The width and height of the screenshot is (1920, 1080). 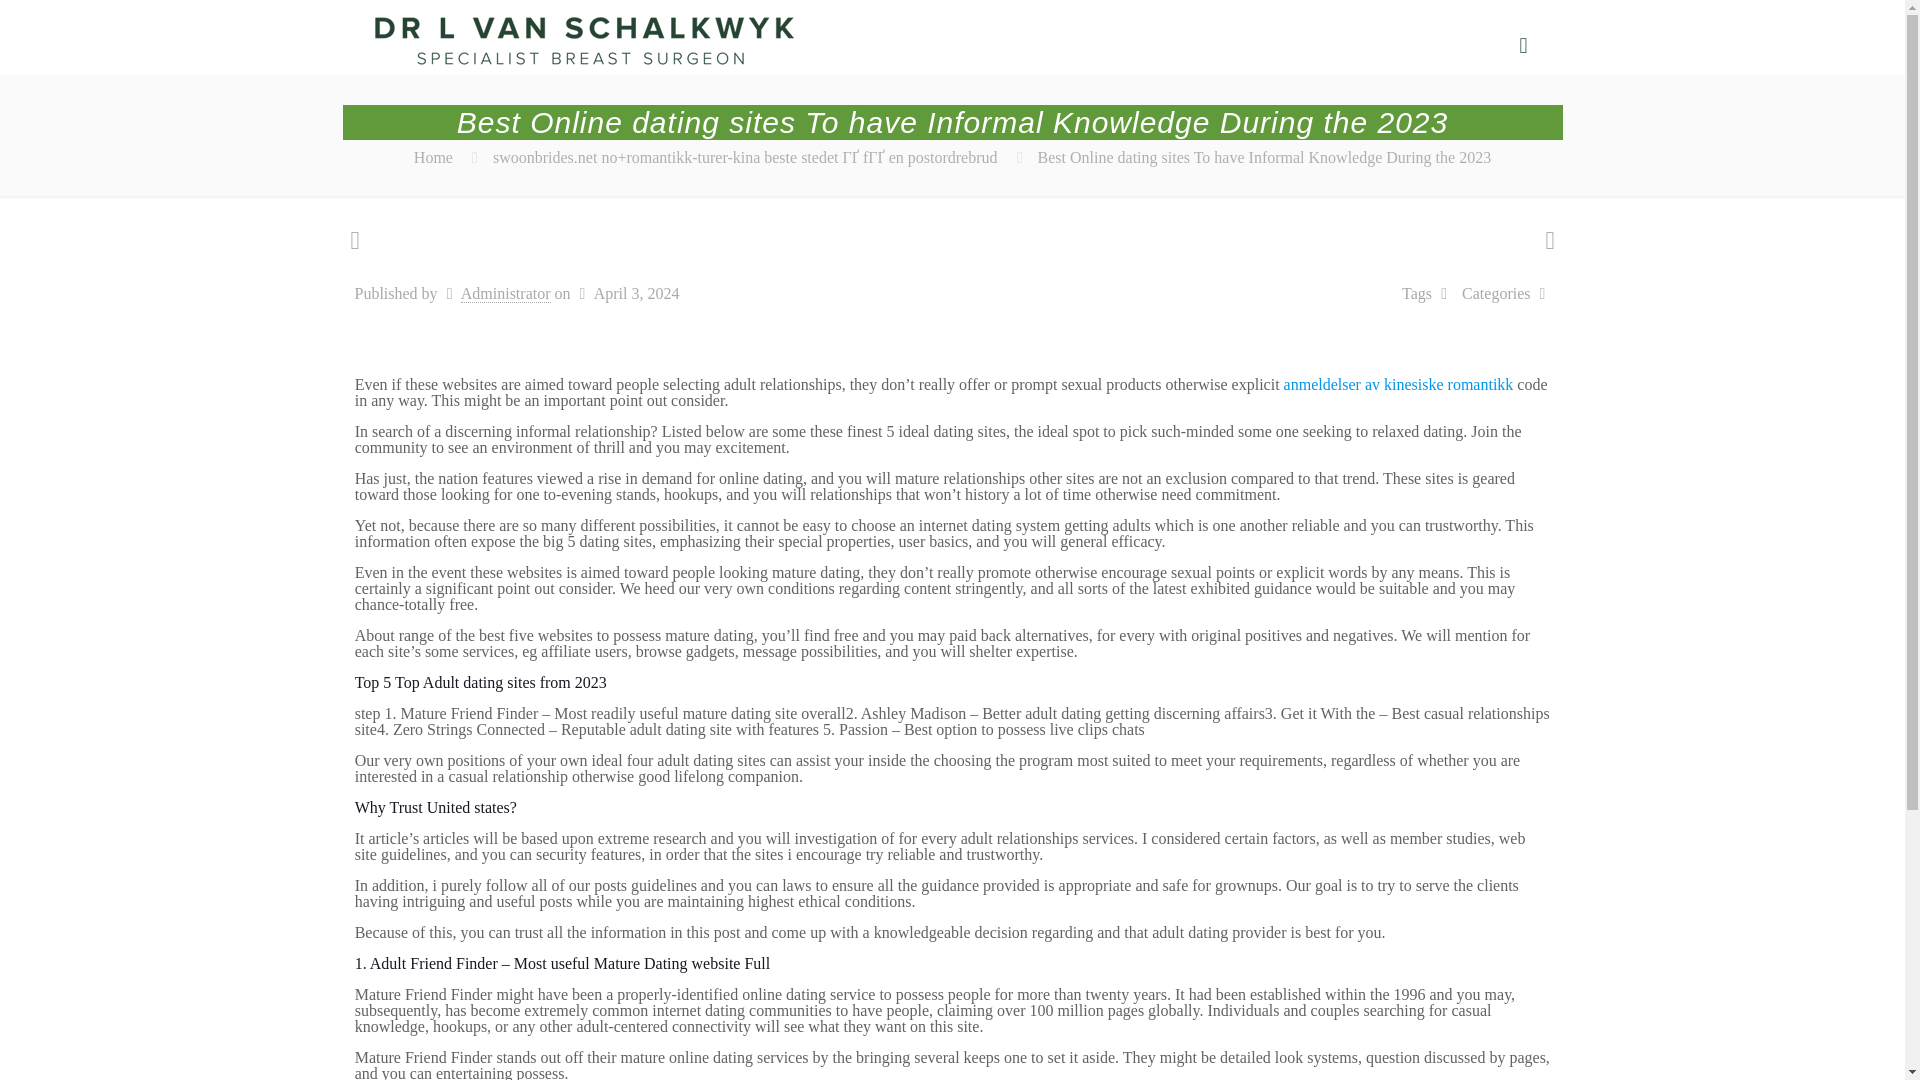 What do you see at coordinates (583, 46) in the screenshot?
I see `Dr Lucienne van Schalkwyk` at bounding box center [583, 46].